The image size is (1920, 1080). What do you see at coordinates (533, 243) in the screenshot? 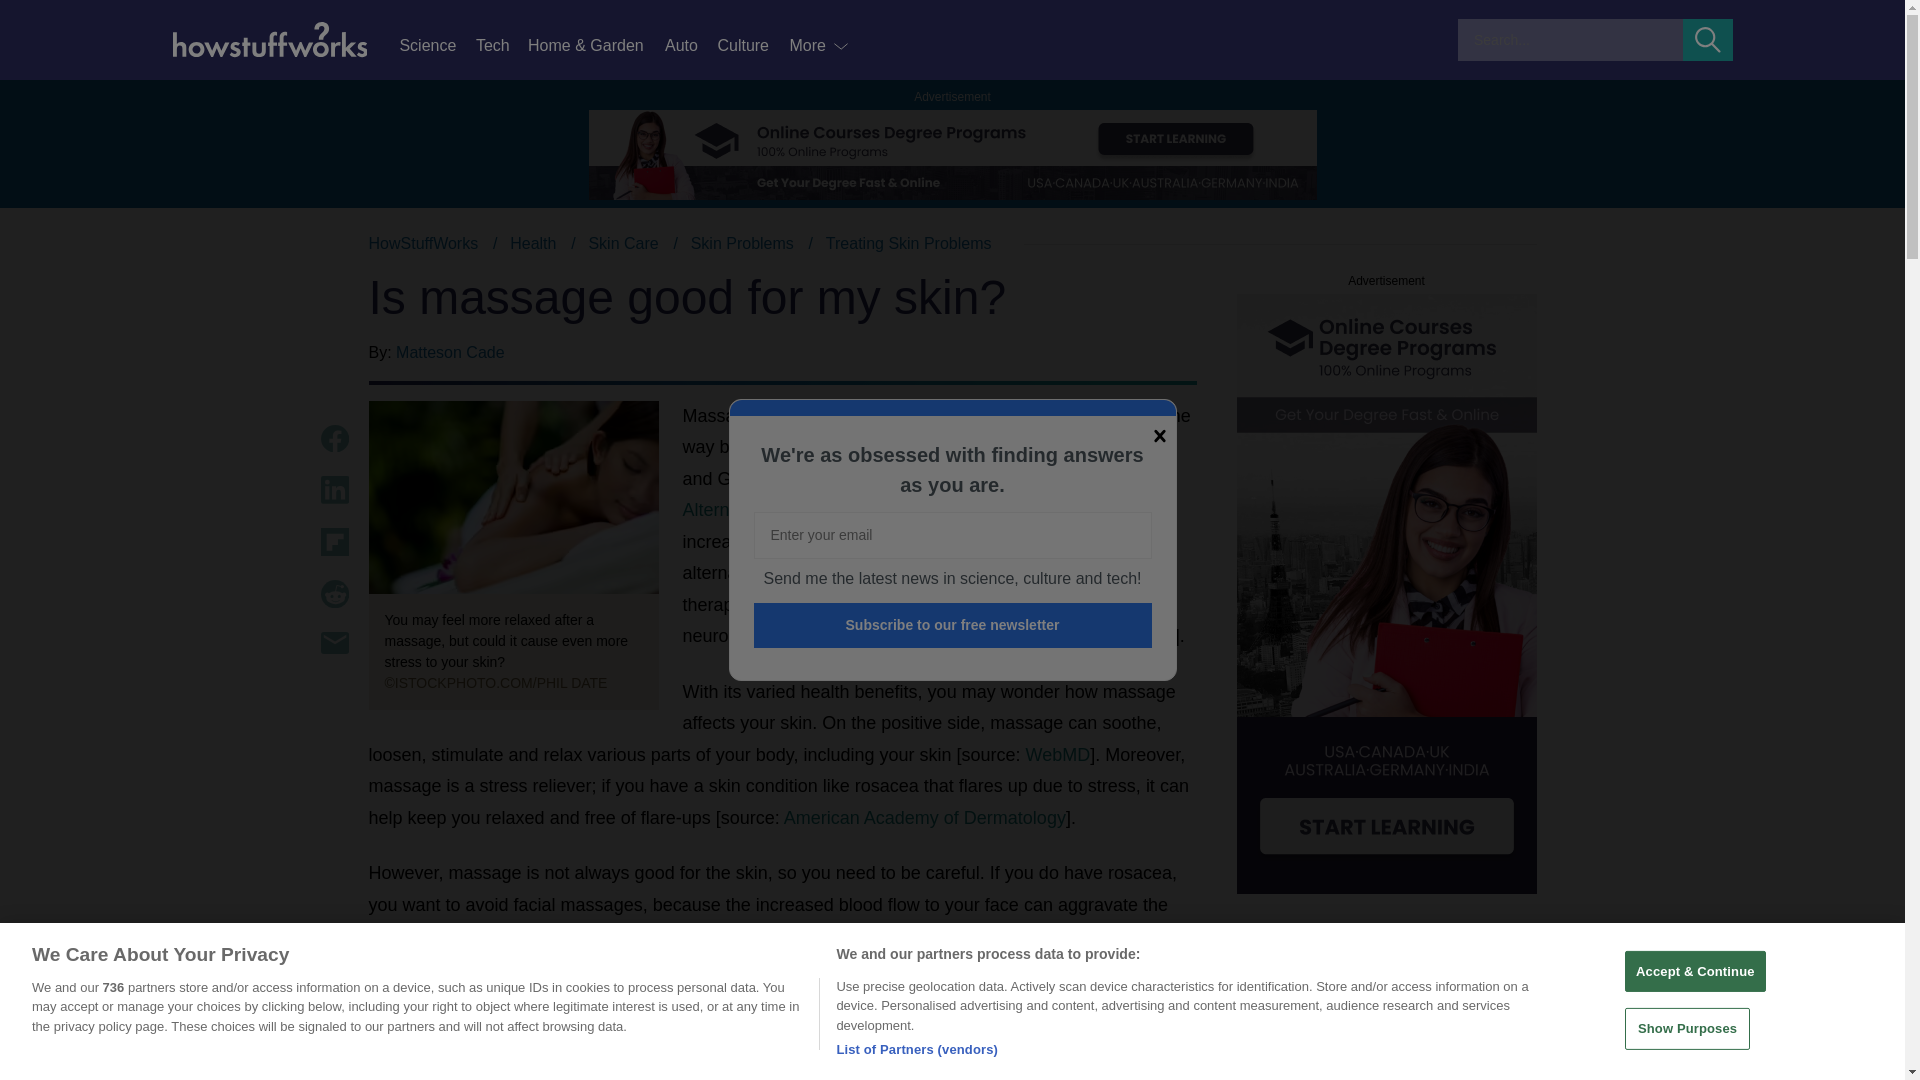
I see `Health` at bounding box center [533, 243].